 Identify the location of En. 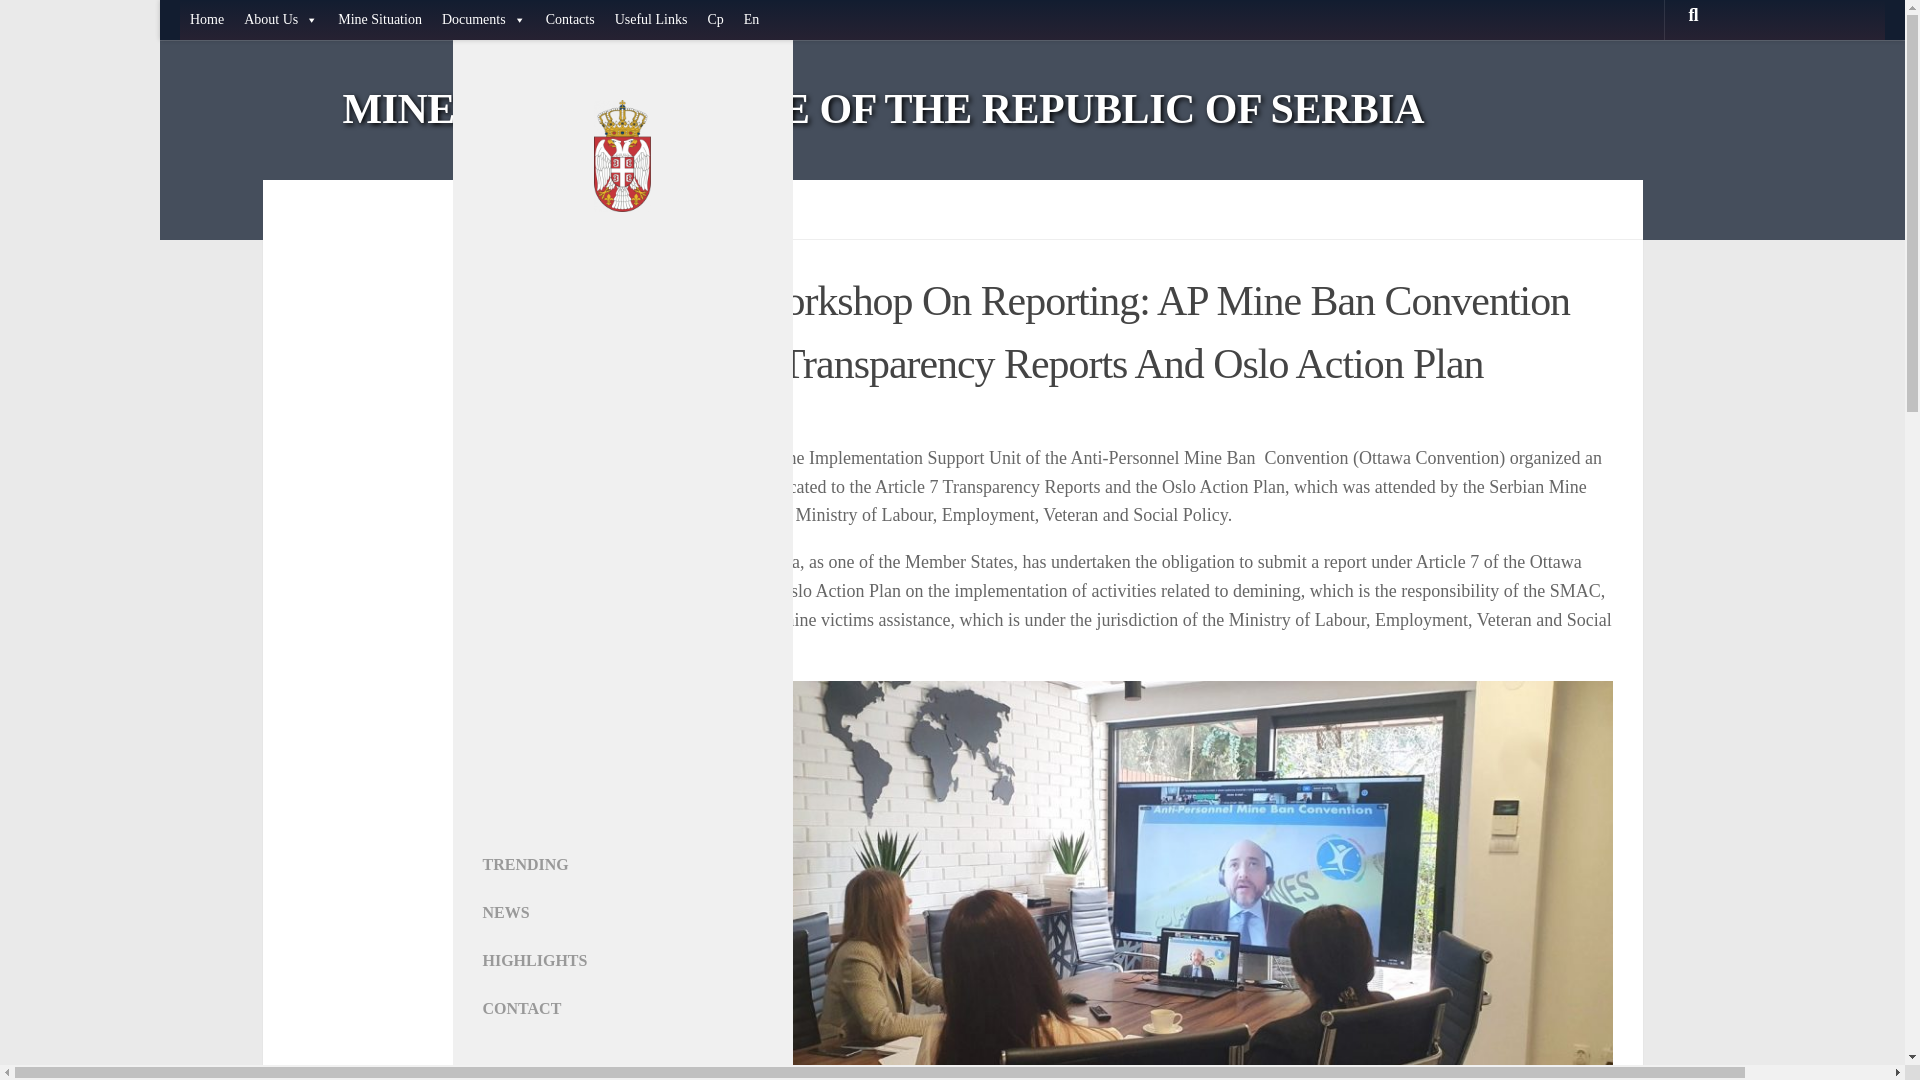
(751, 20).